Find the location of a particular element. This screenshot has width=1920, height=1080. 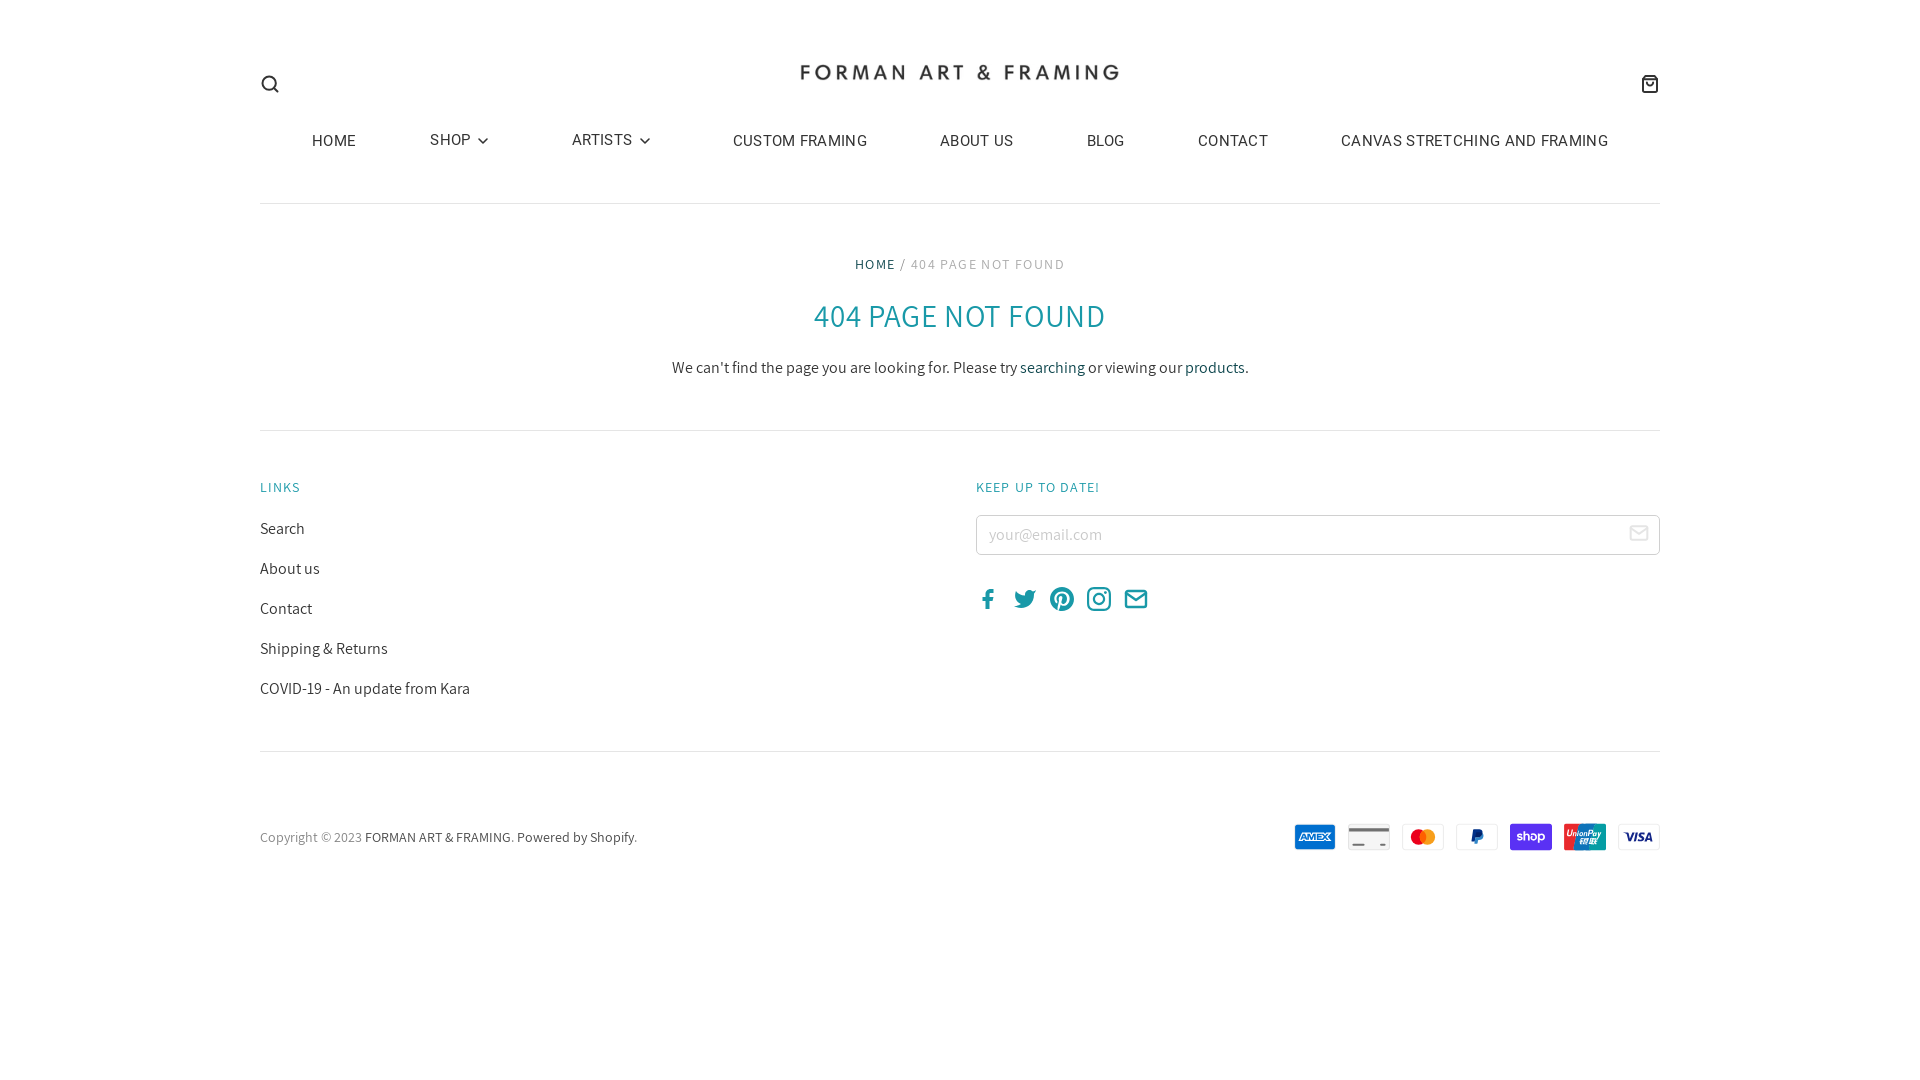

COVID-19 - An update from Kara is located at coordinates (365, 688).